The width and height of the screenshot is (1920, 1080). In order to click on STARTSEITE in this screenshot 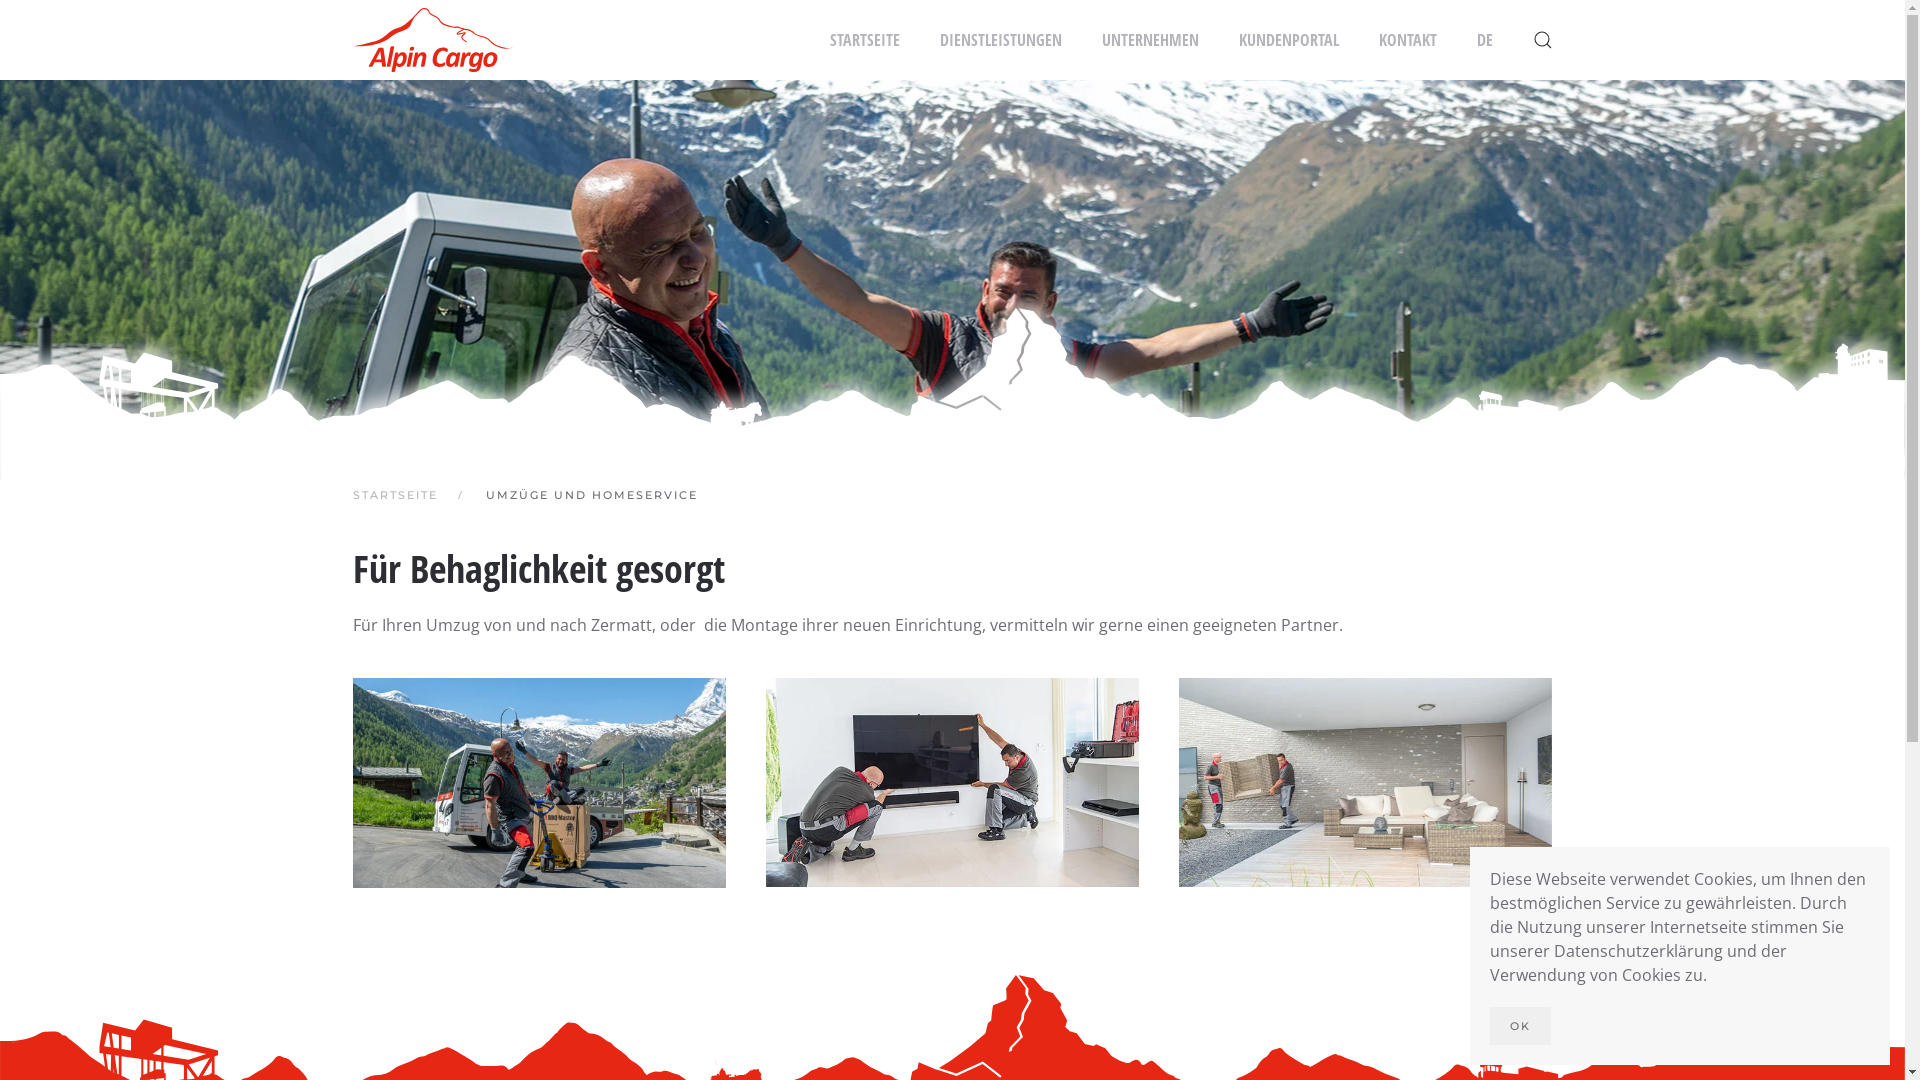, I will do `click(394, 495)`.